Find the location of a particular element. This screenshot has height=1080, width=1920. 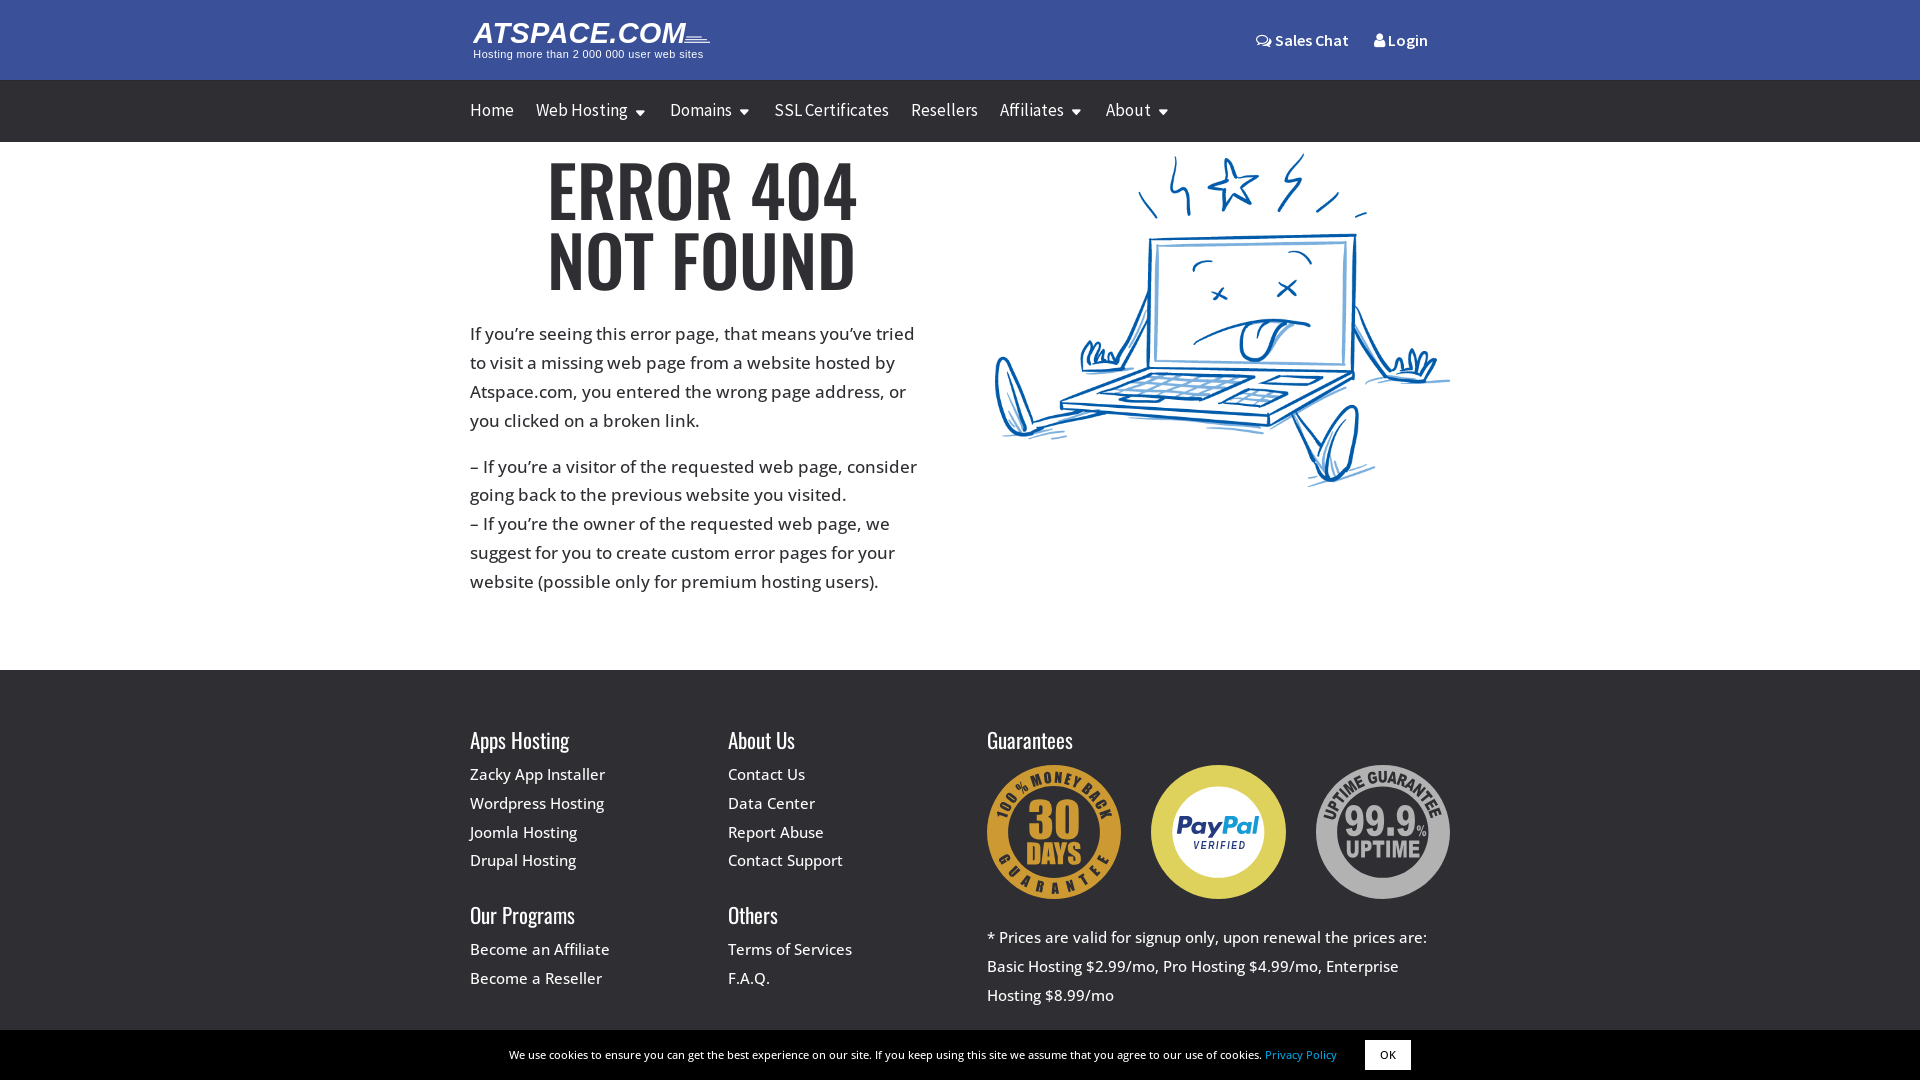

Privacy Policy is located at coordinates (1301, 1054).